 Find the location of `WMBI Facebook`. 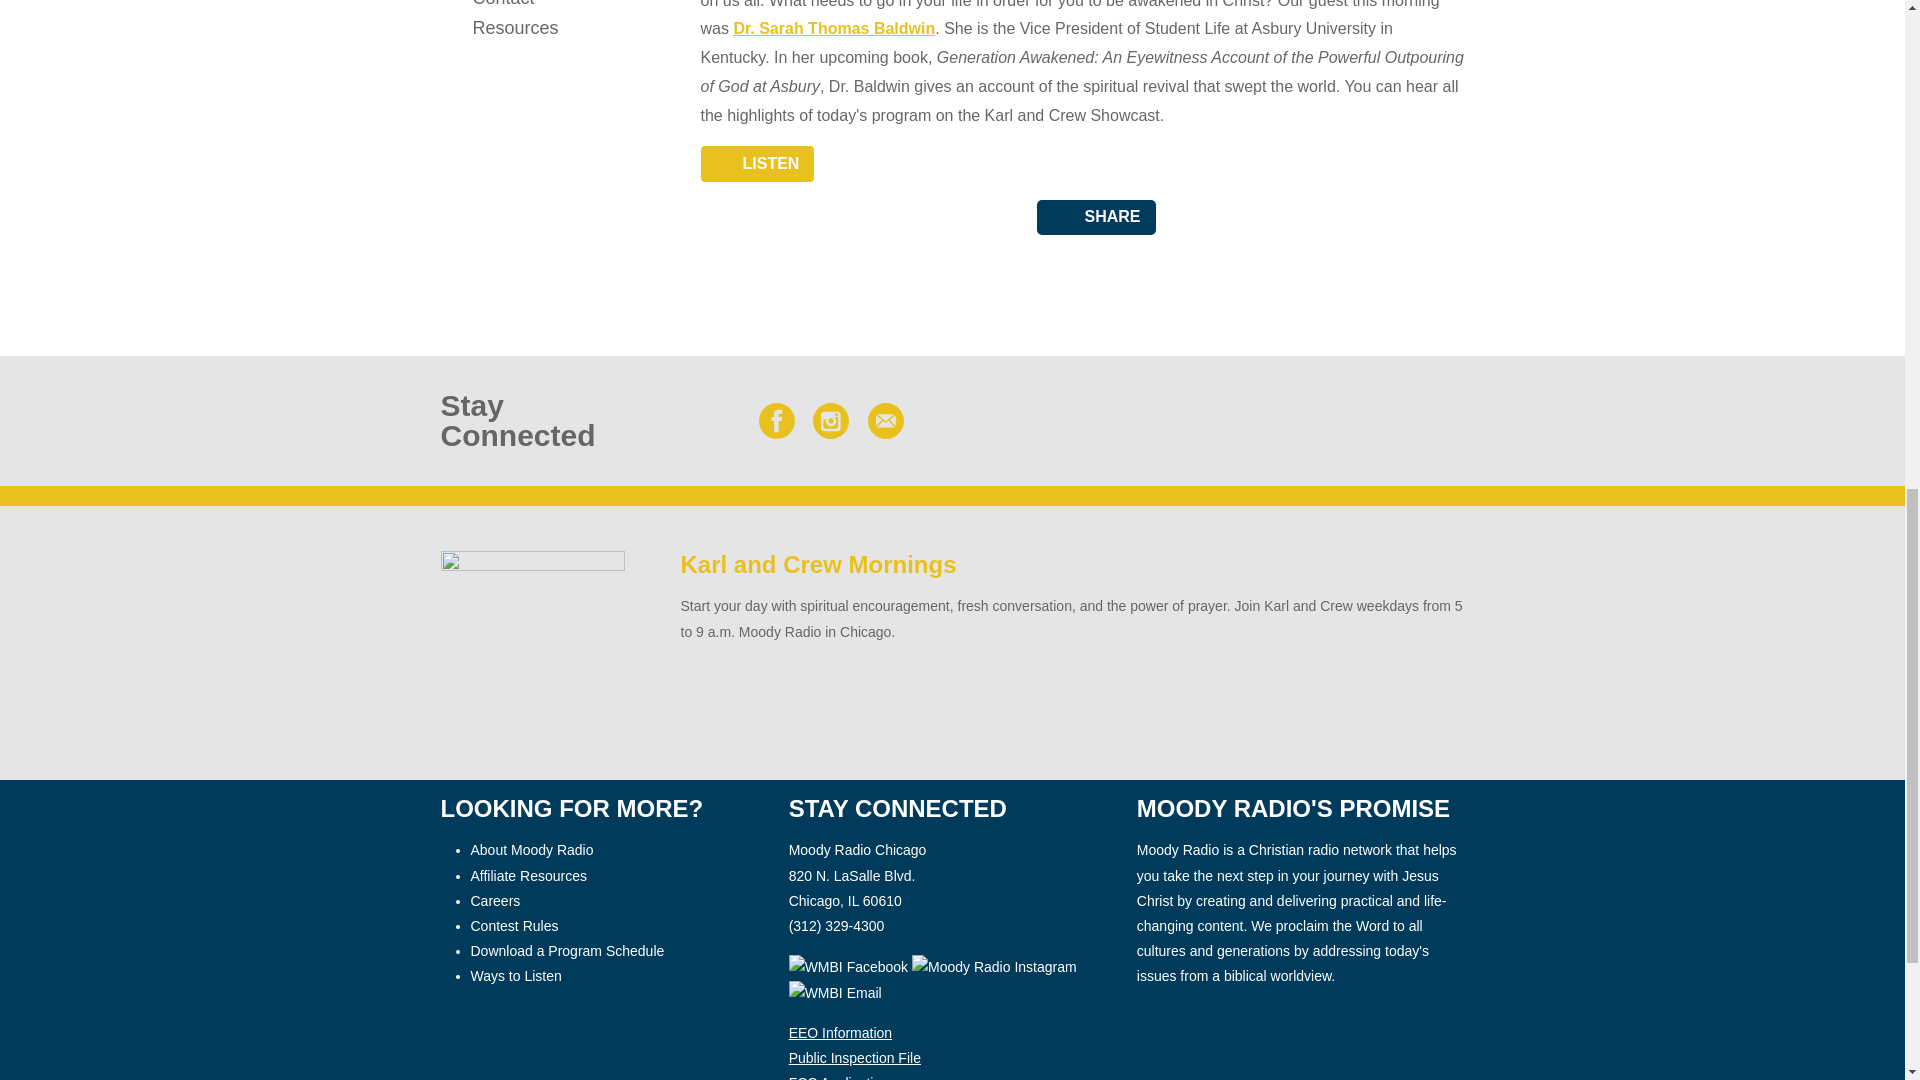

WMBI Facebook is located at coordinates (848, 966).